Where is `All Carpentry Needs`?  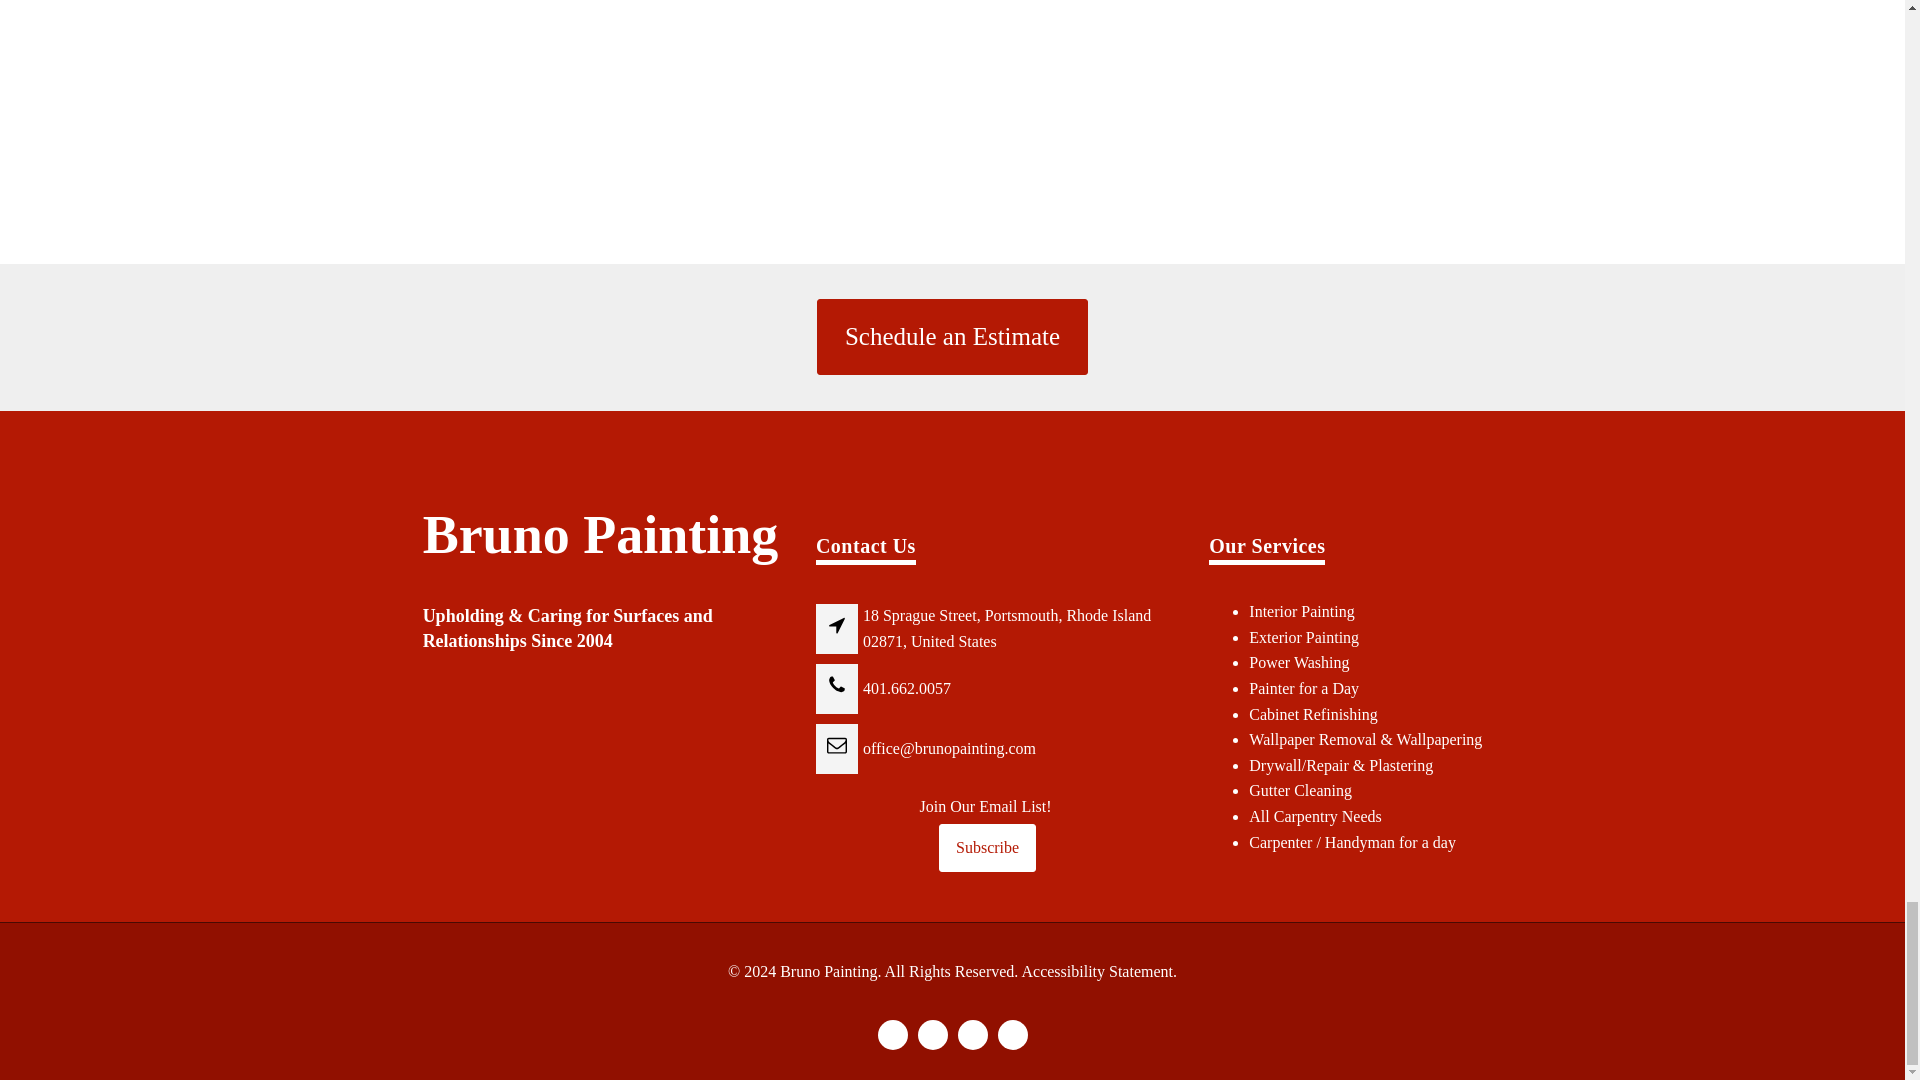
All Carpentry Needs is located at coordinates (1314, 816).